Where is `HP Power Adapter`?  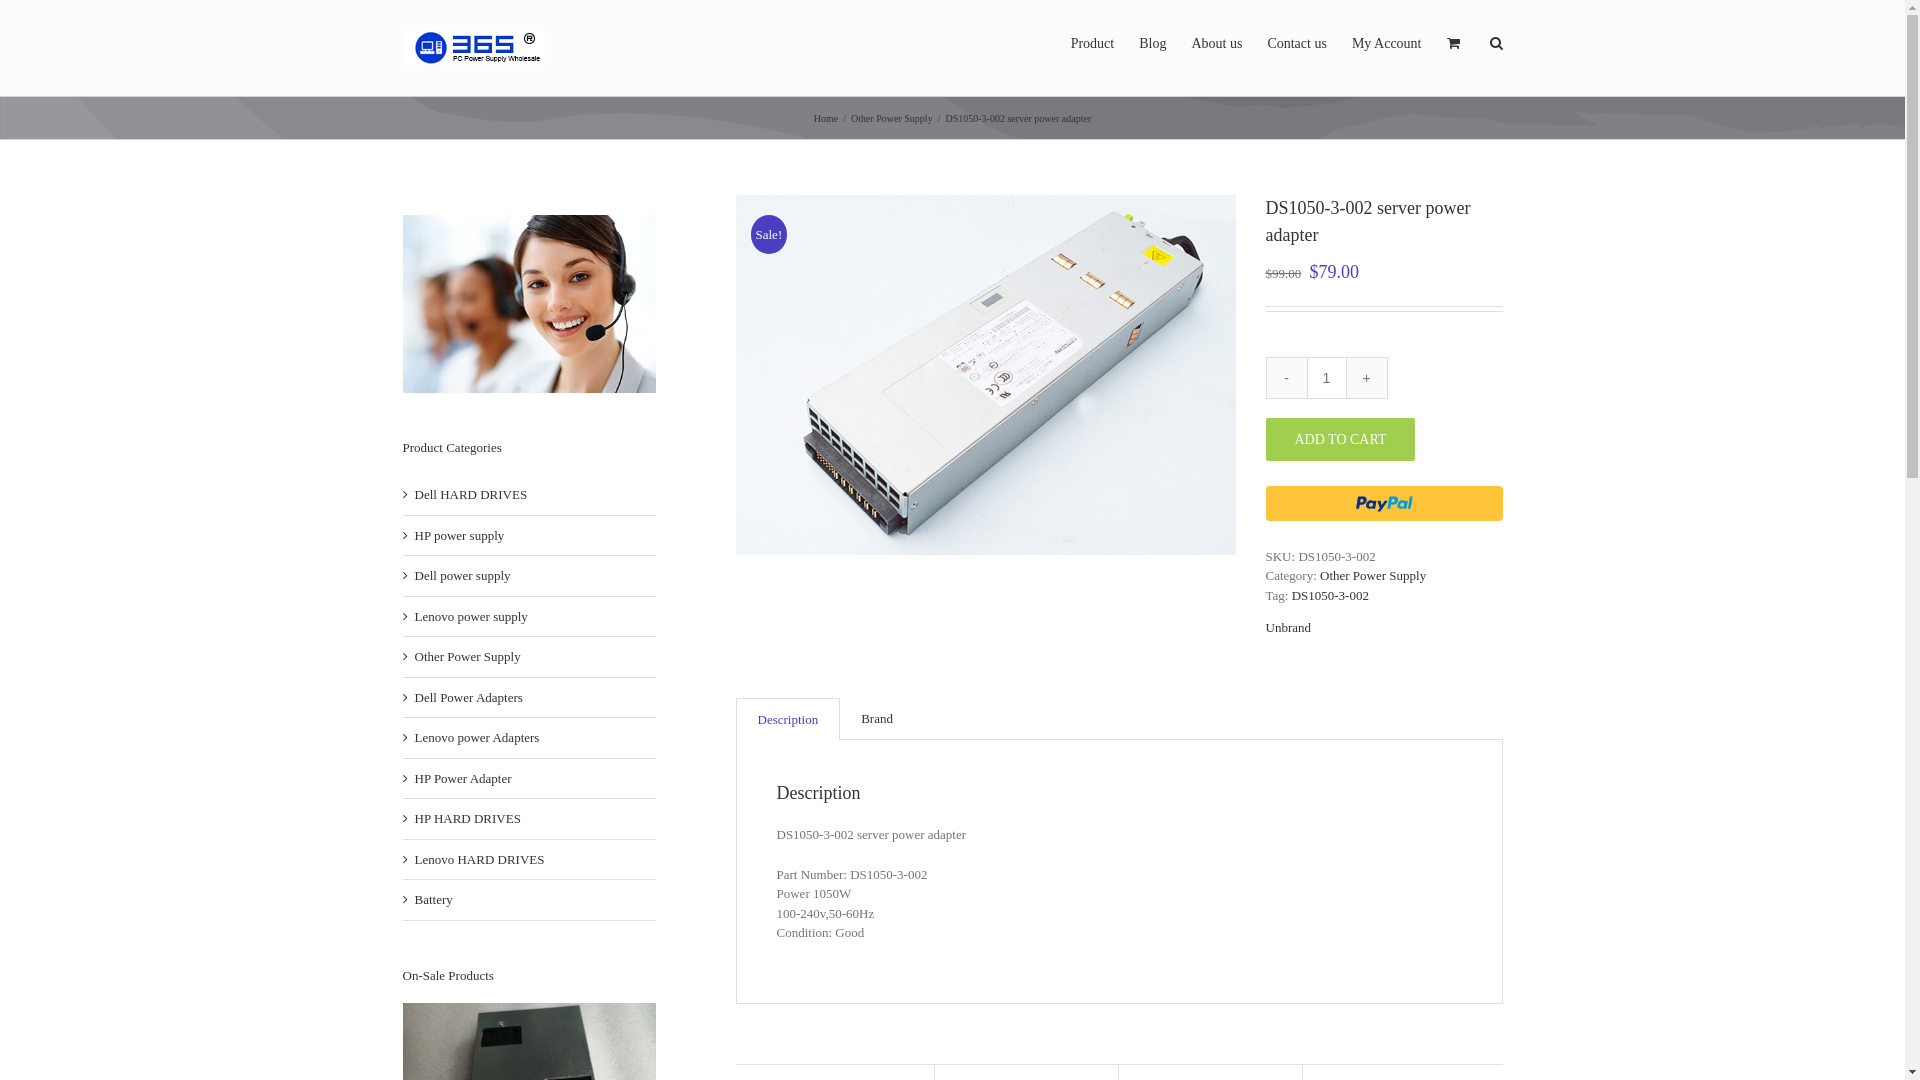
HP Power Adapter is located at coordinates (462, 779).